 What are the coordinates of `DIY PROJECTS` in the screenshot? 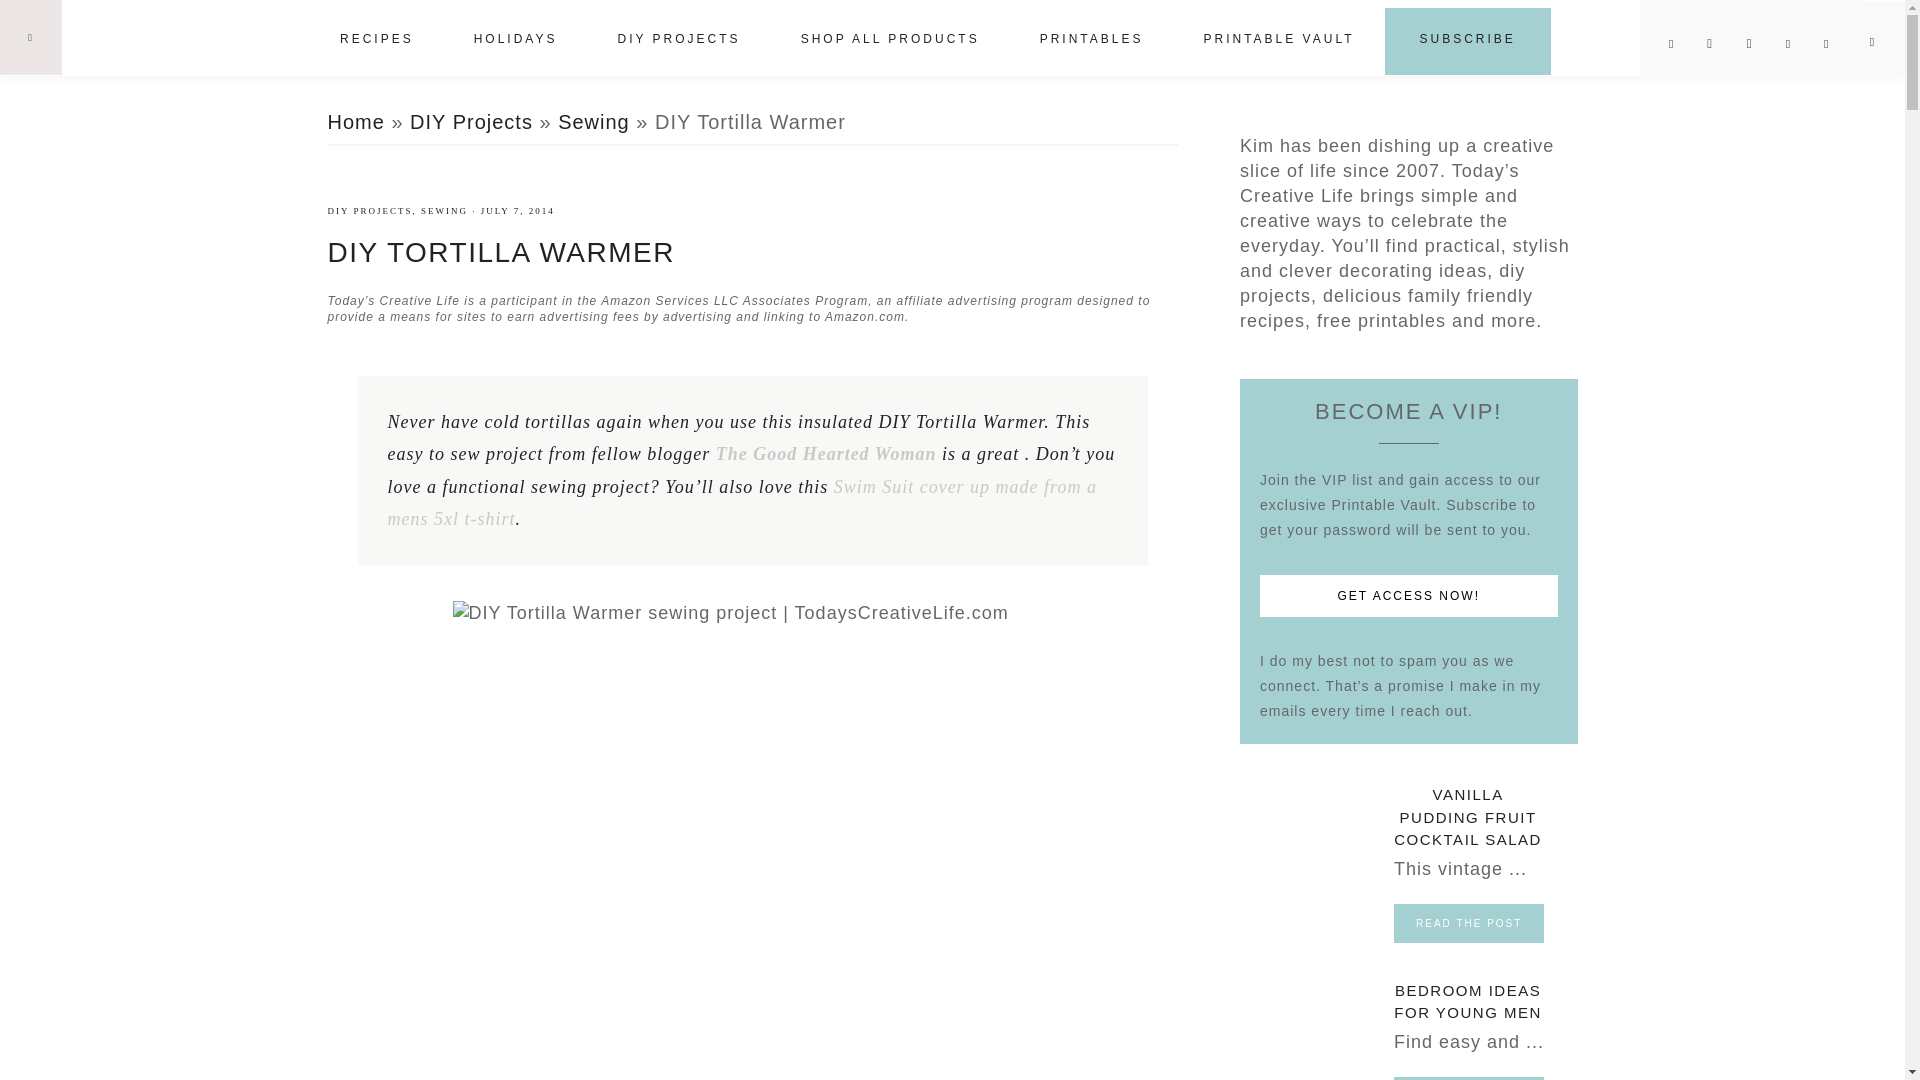 It's located at (678, 40).